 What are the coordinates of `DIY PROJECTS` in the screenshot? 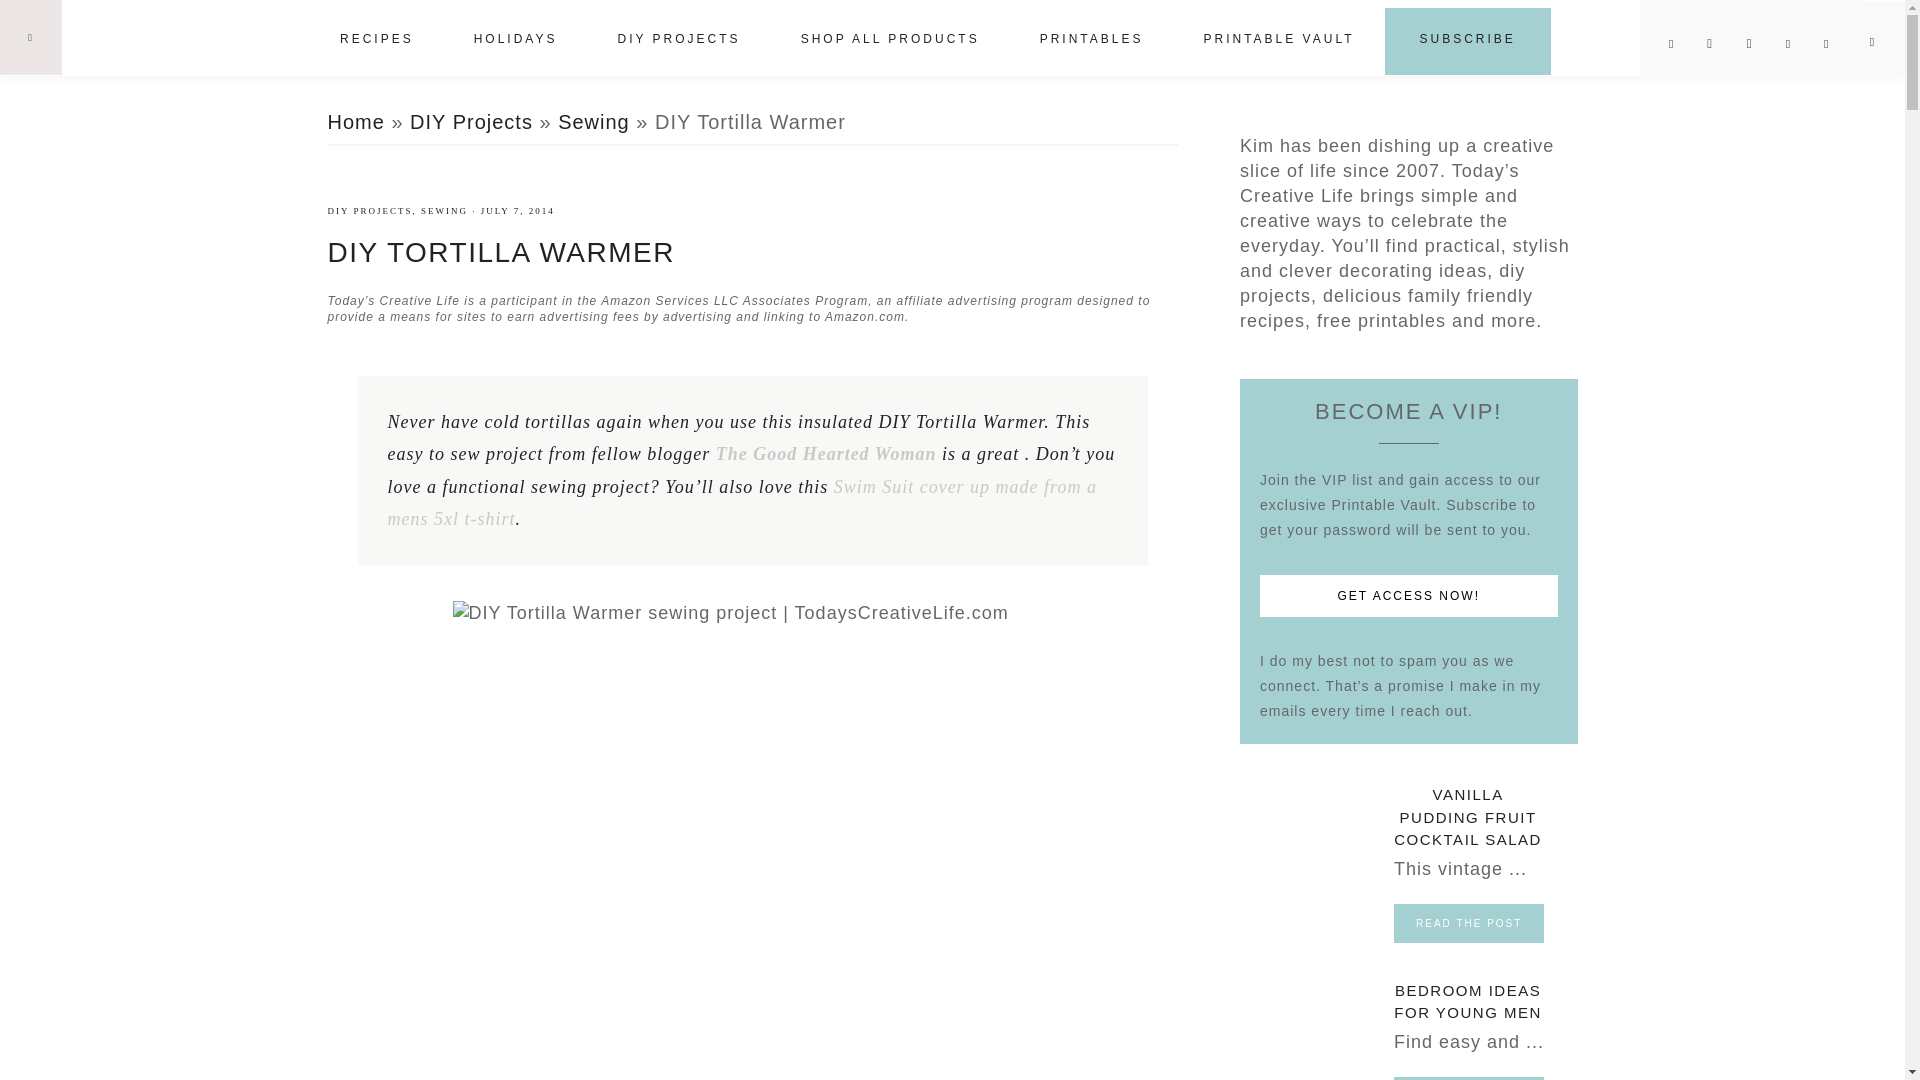 It's located at (678, 40).